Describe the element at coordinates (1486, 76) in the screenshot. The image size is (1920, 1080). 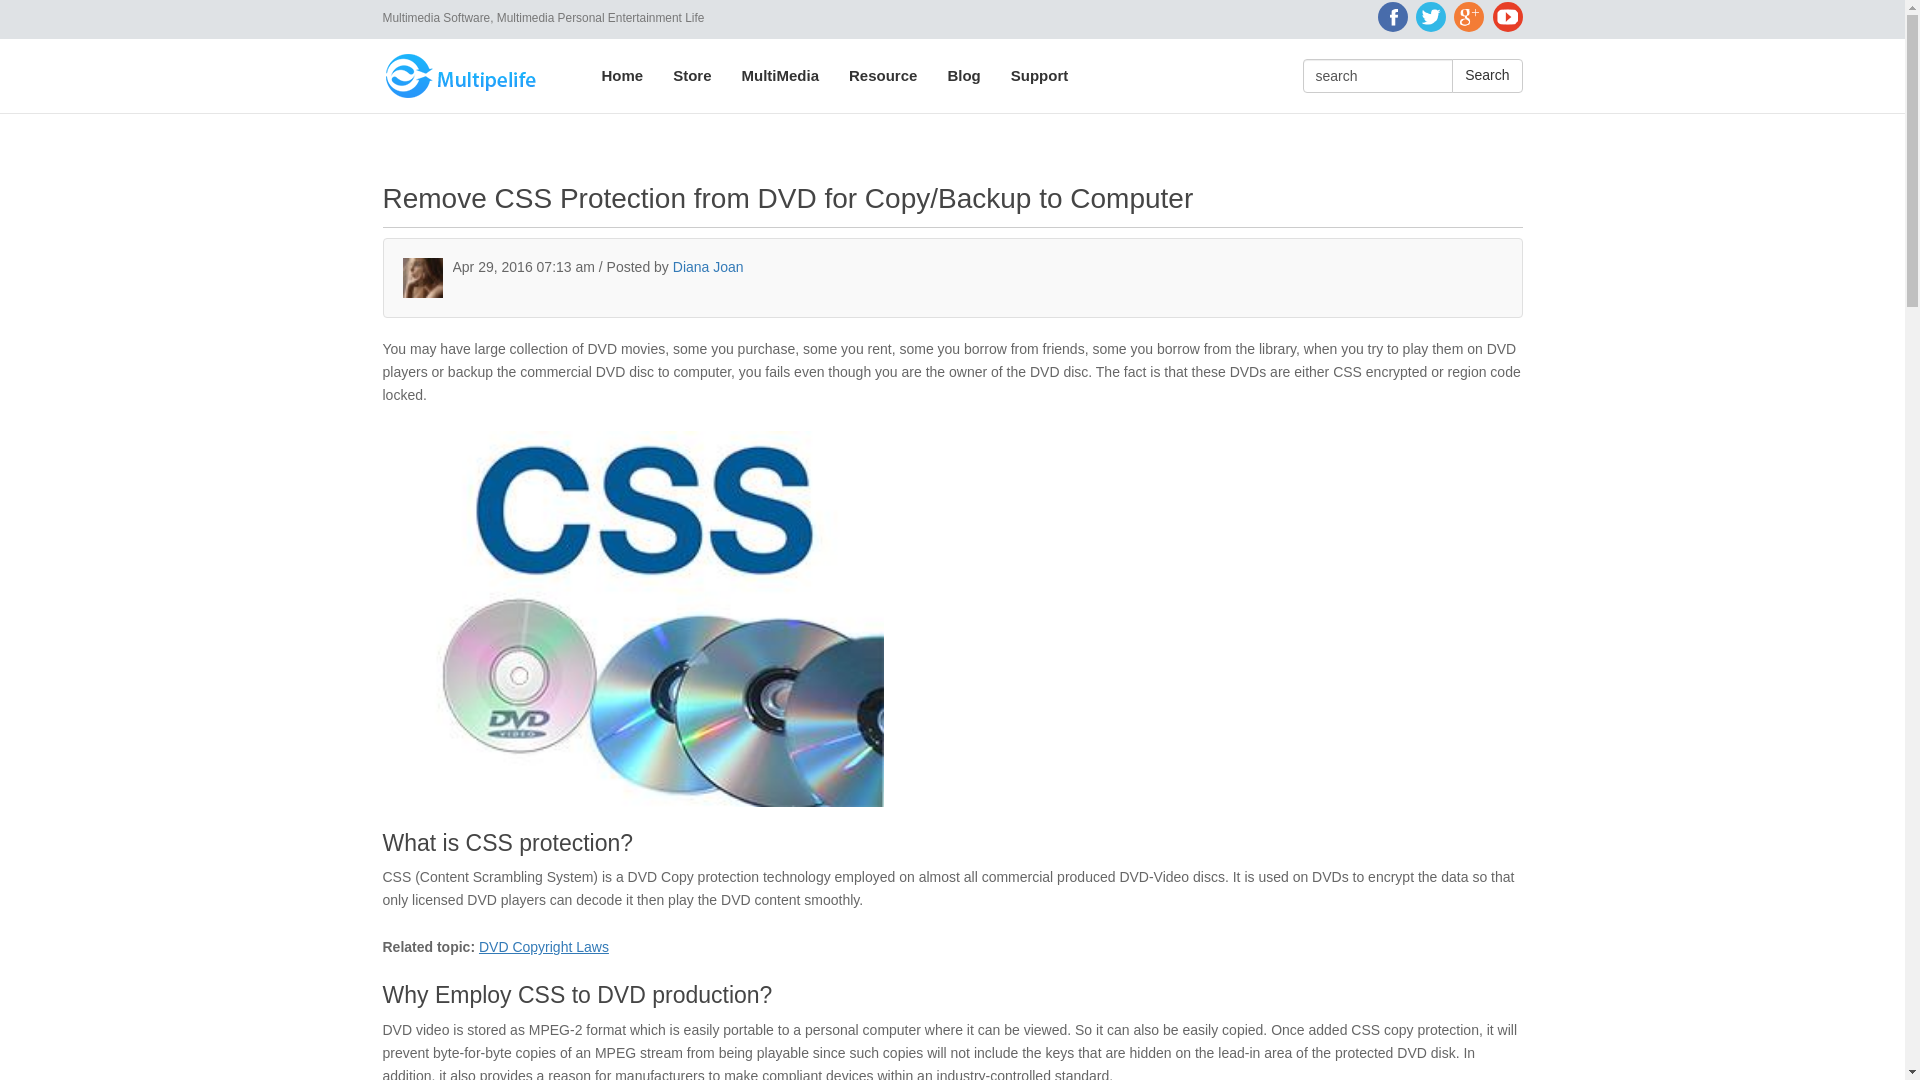
I see `Search` at that location.